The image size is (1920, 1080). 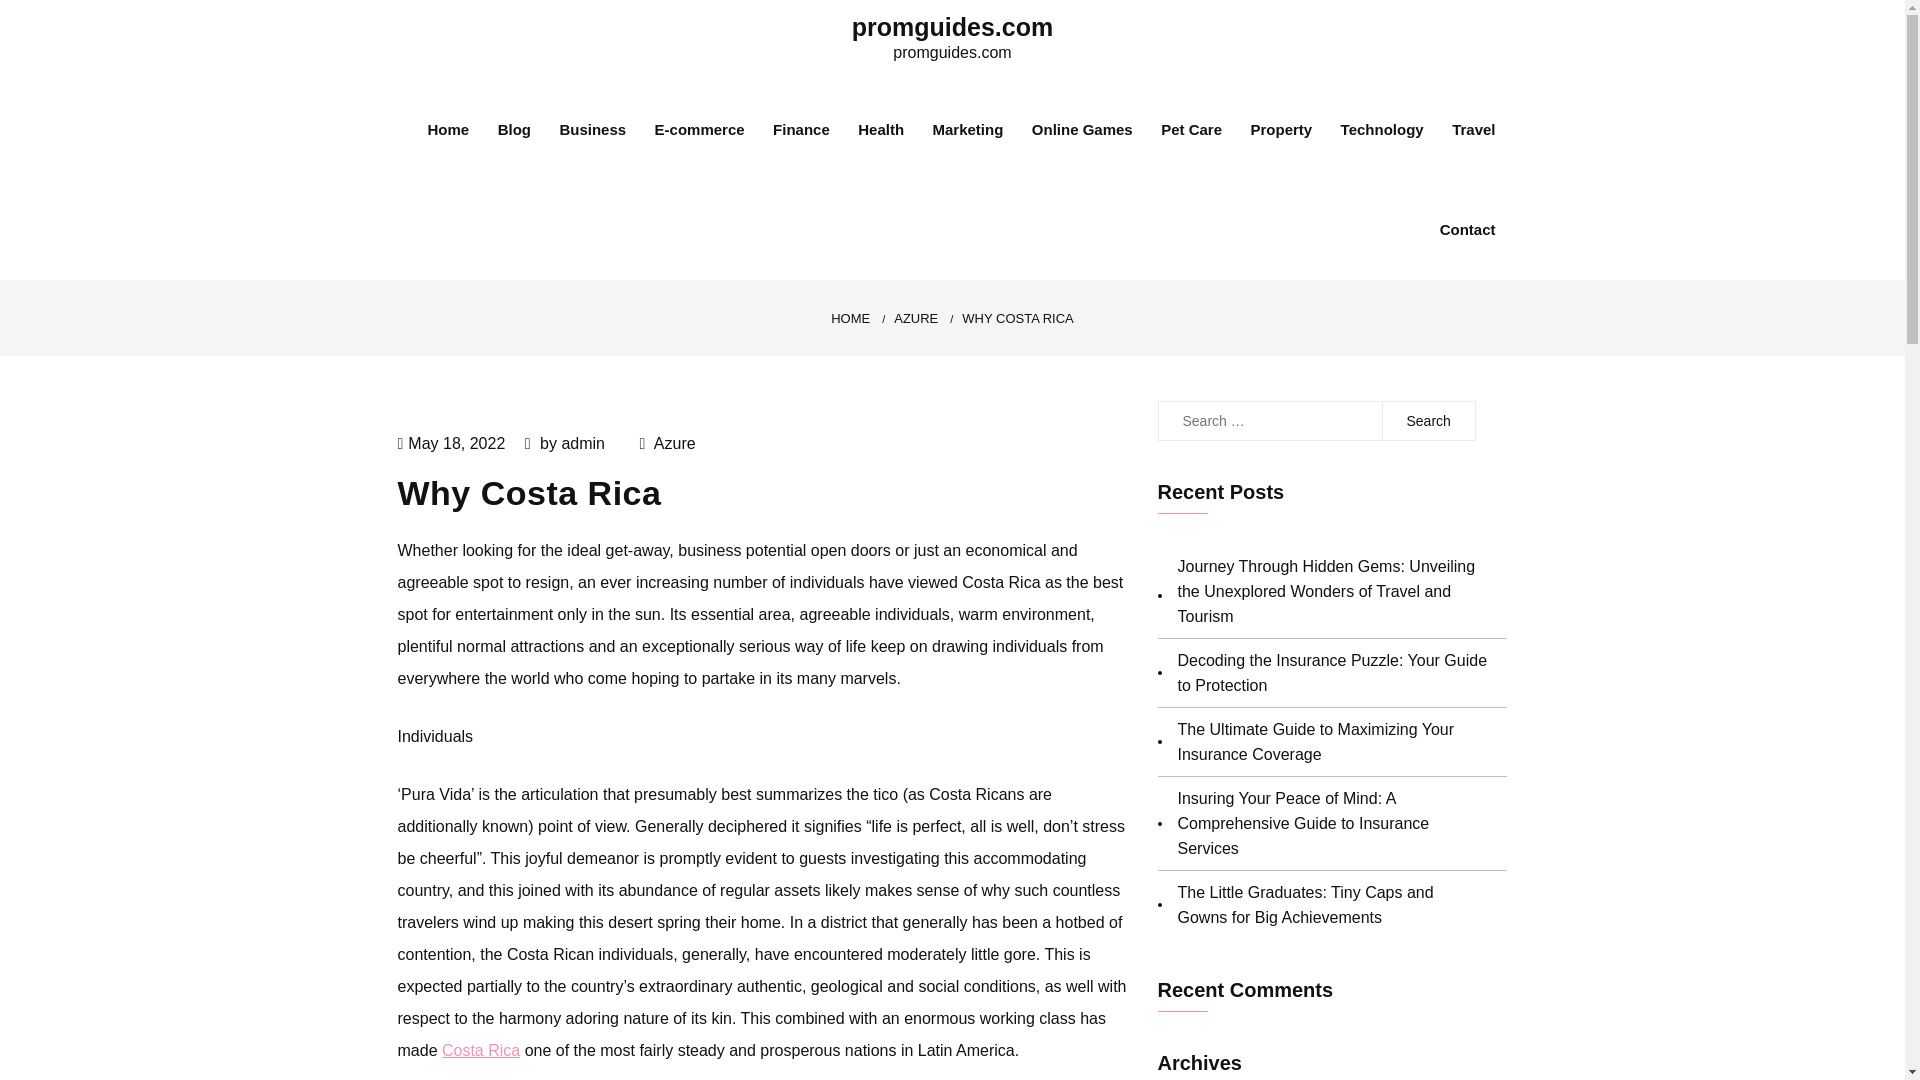 I want to click on Decoding the Insurance Puzzle: Your Guide to Protection, so click(x=1333, y=672).